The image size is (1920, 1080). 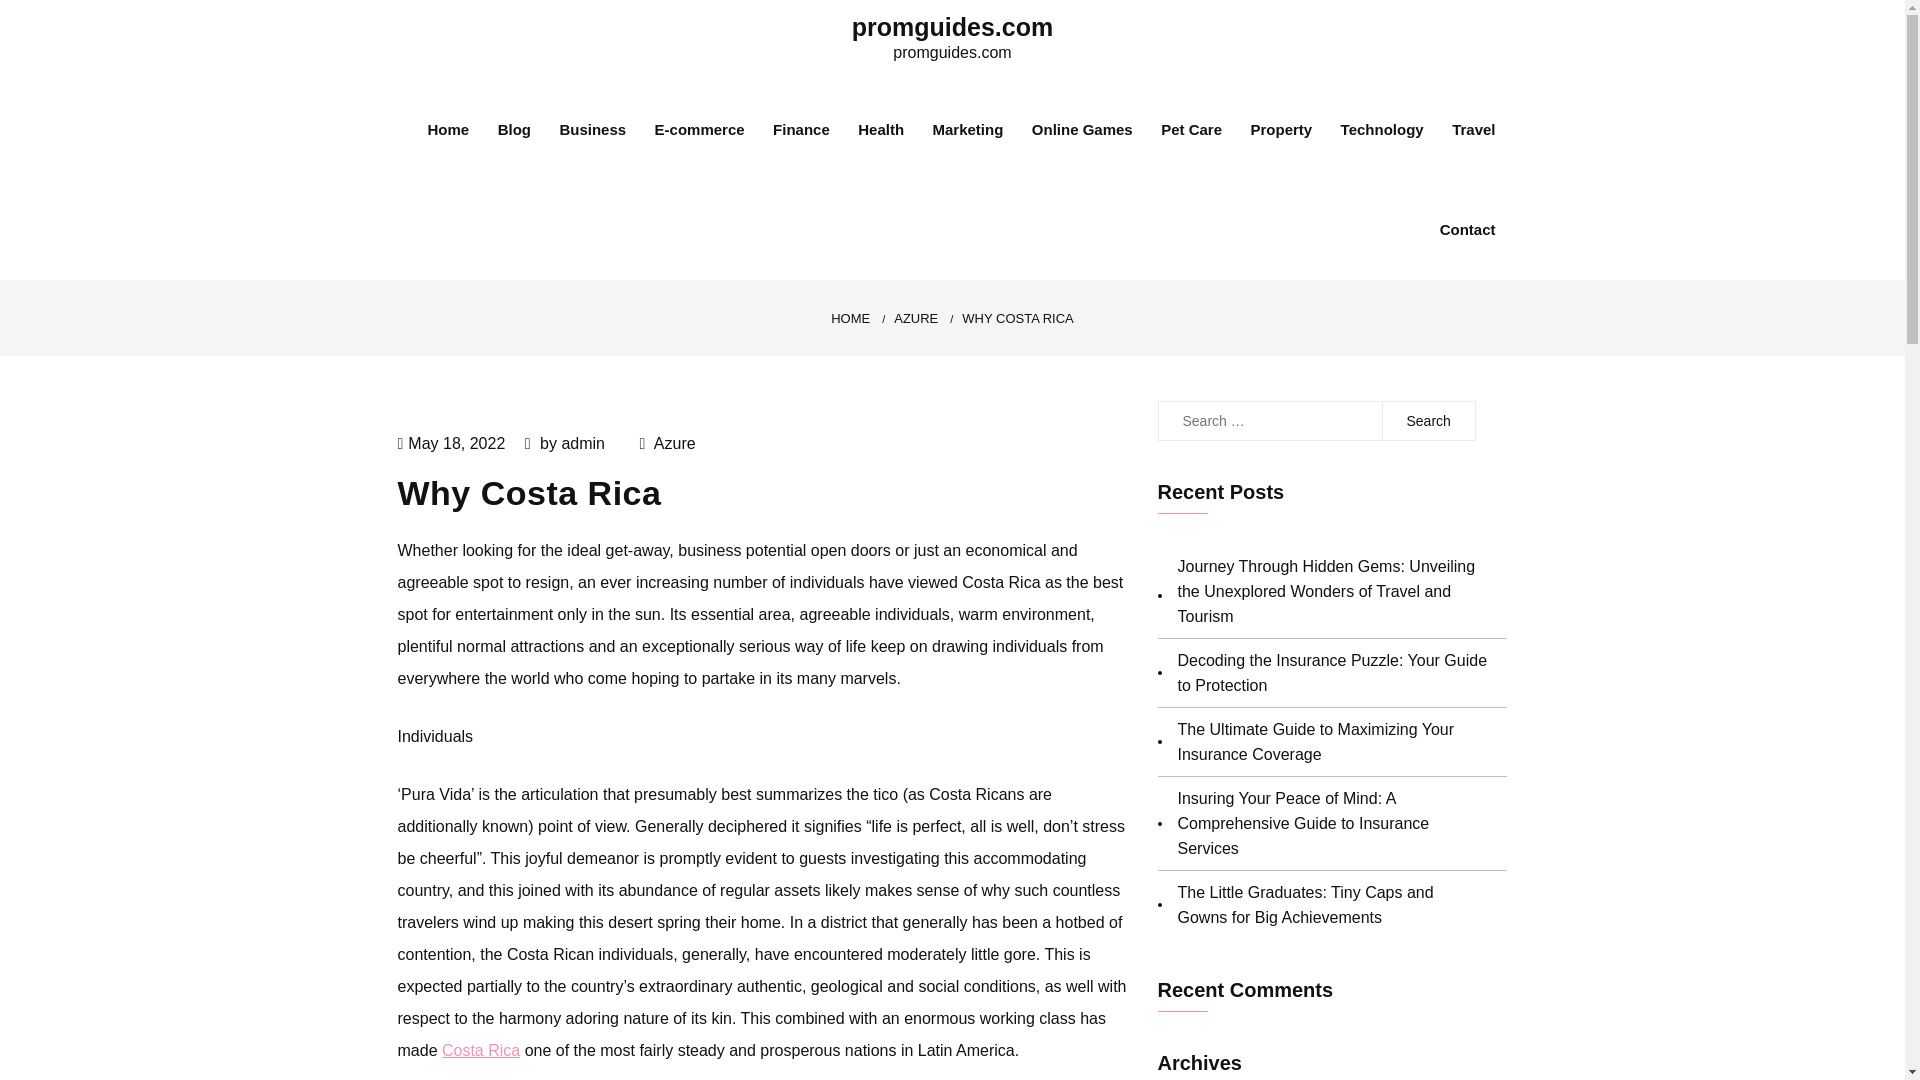 I want to click on Decoding the Insurance Puzzle: Your Guide to Protection, so click(x=1333, y=672).